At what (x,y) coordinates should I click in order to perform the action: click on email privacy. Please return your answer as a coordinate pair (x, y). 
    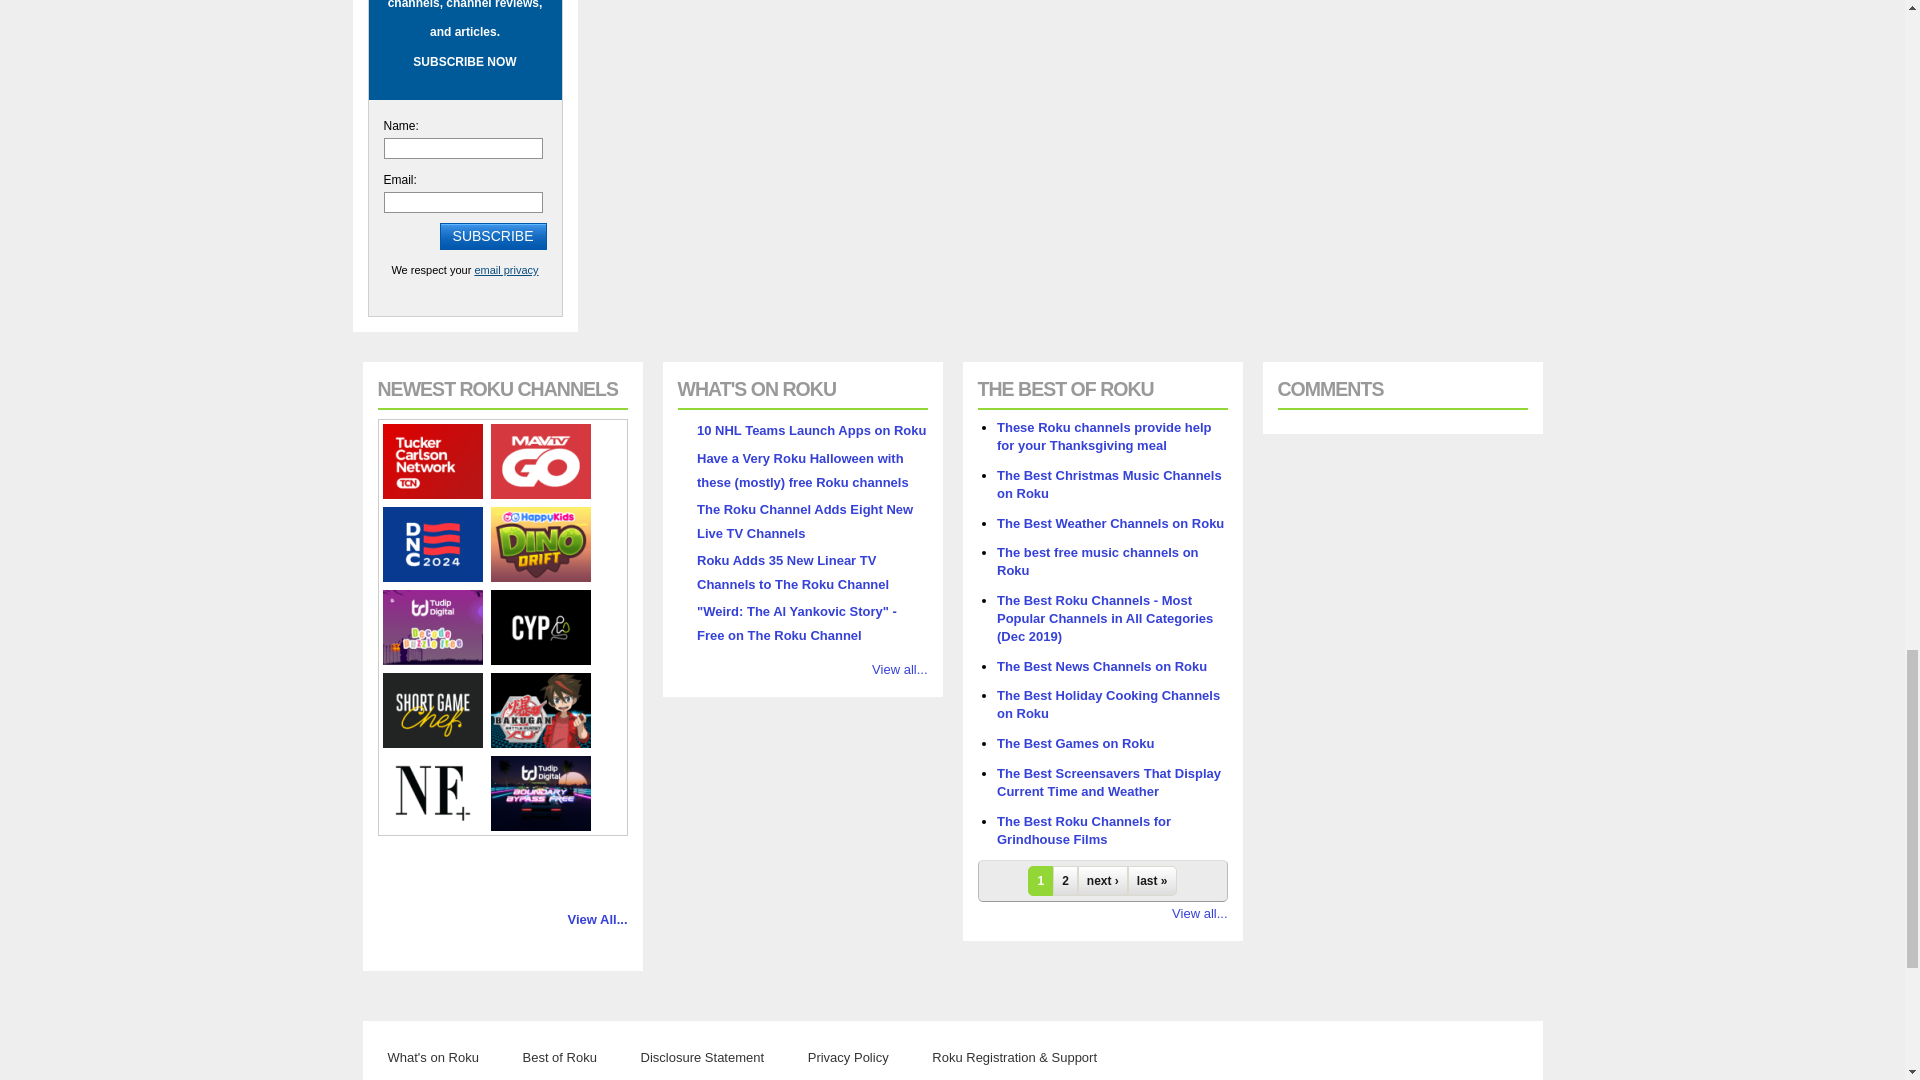
    Looking at the image, I should click on (506, 270).